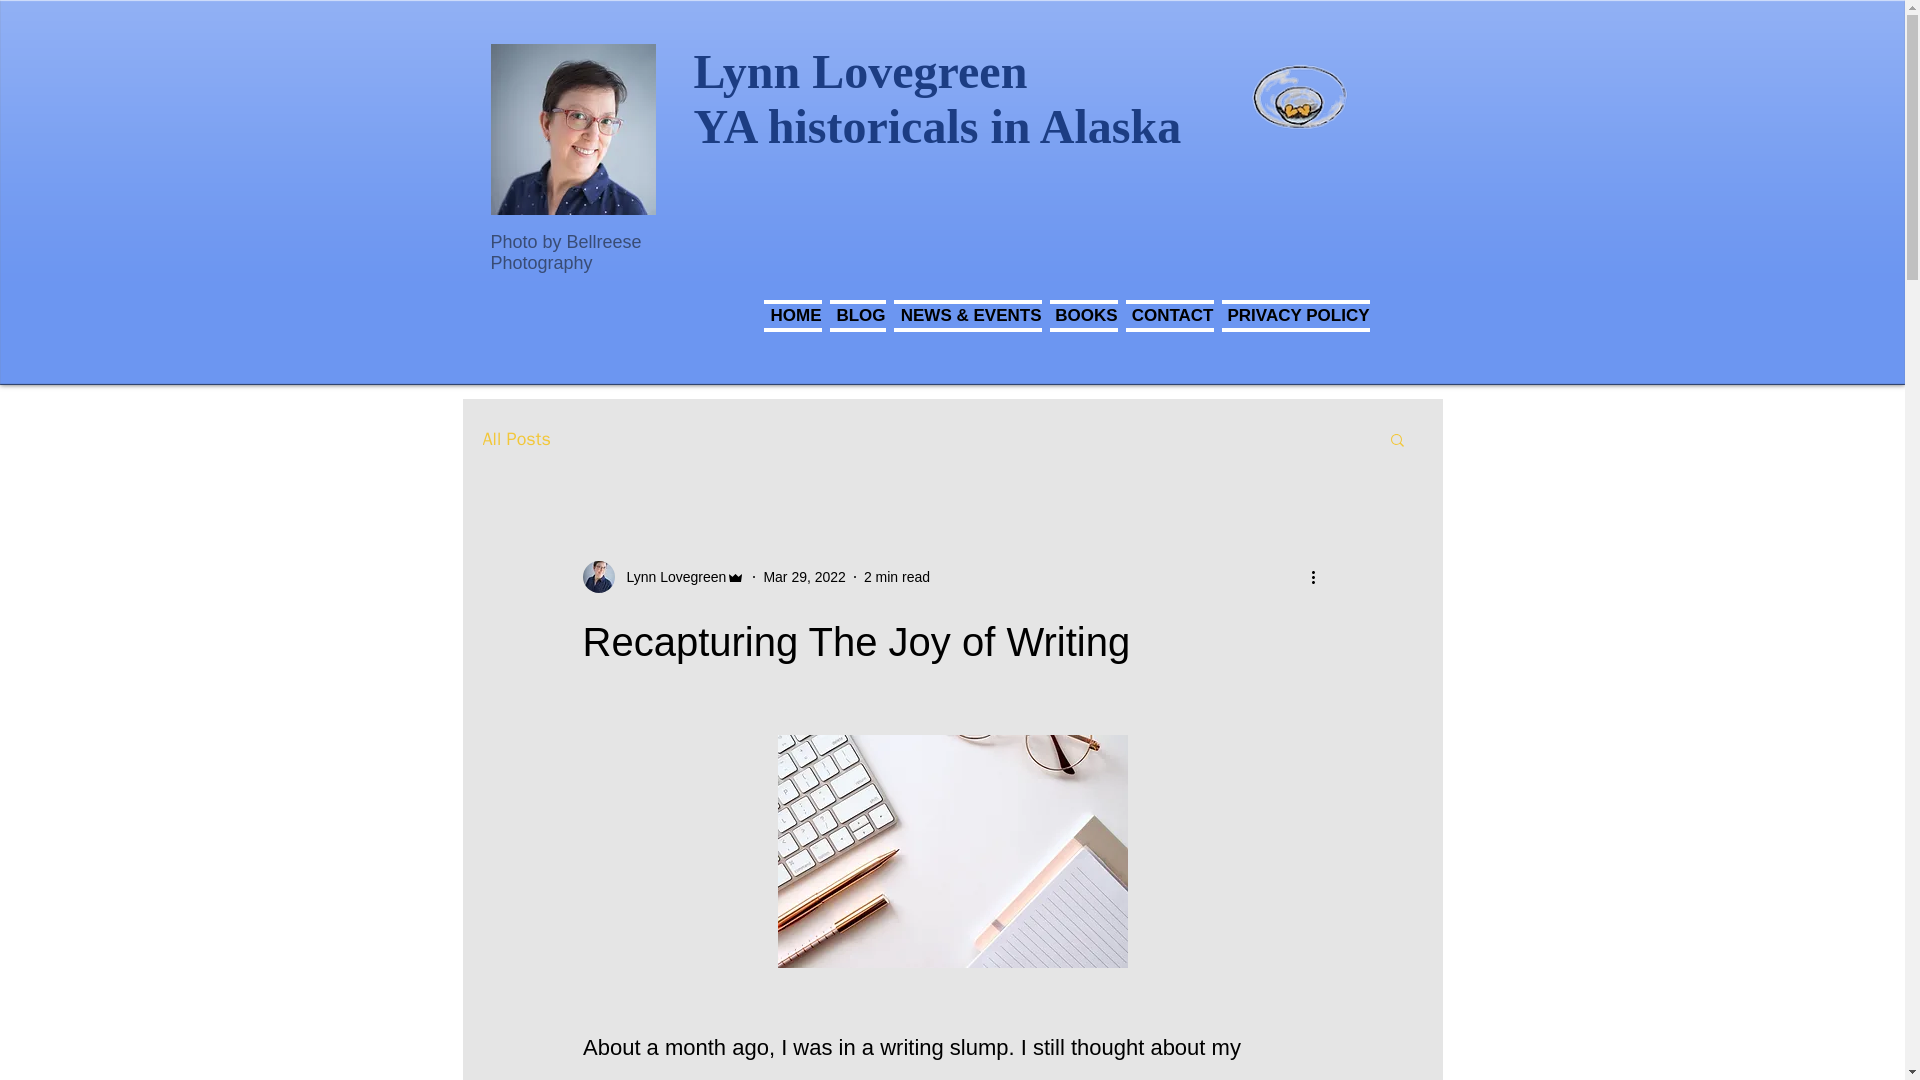 The width and height of the screenshot is (1920, 1080). Describe the element at coordinates (896, 576) in the screenshot. I see `2 min read` at that location.